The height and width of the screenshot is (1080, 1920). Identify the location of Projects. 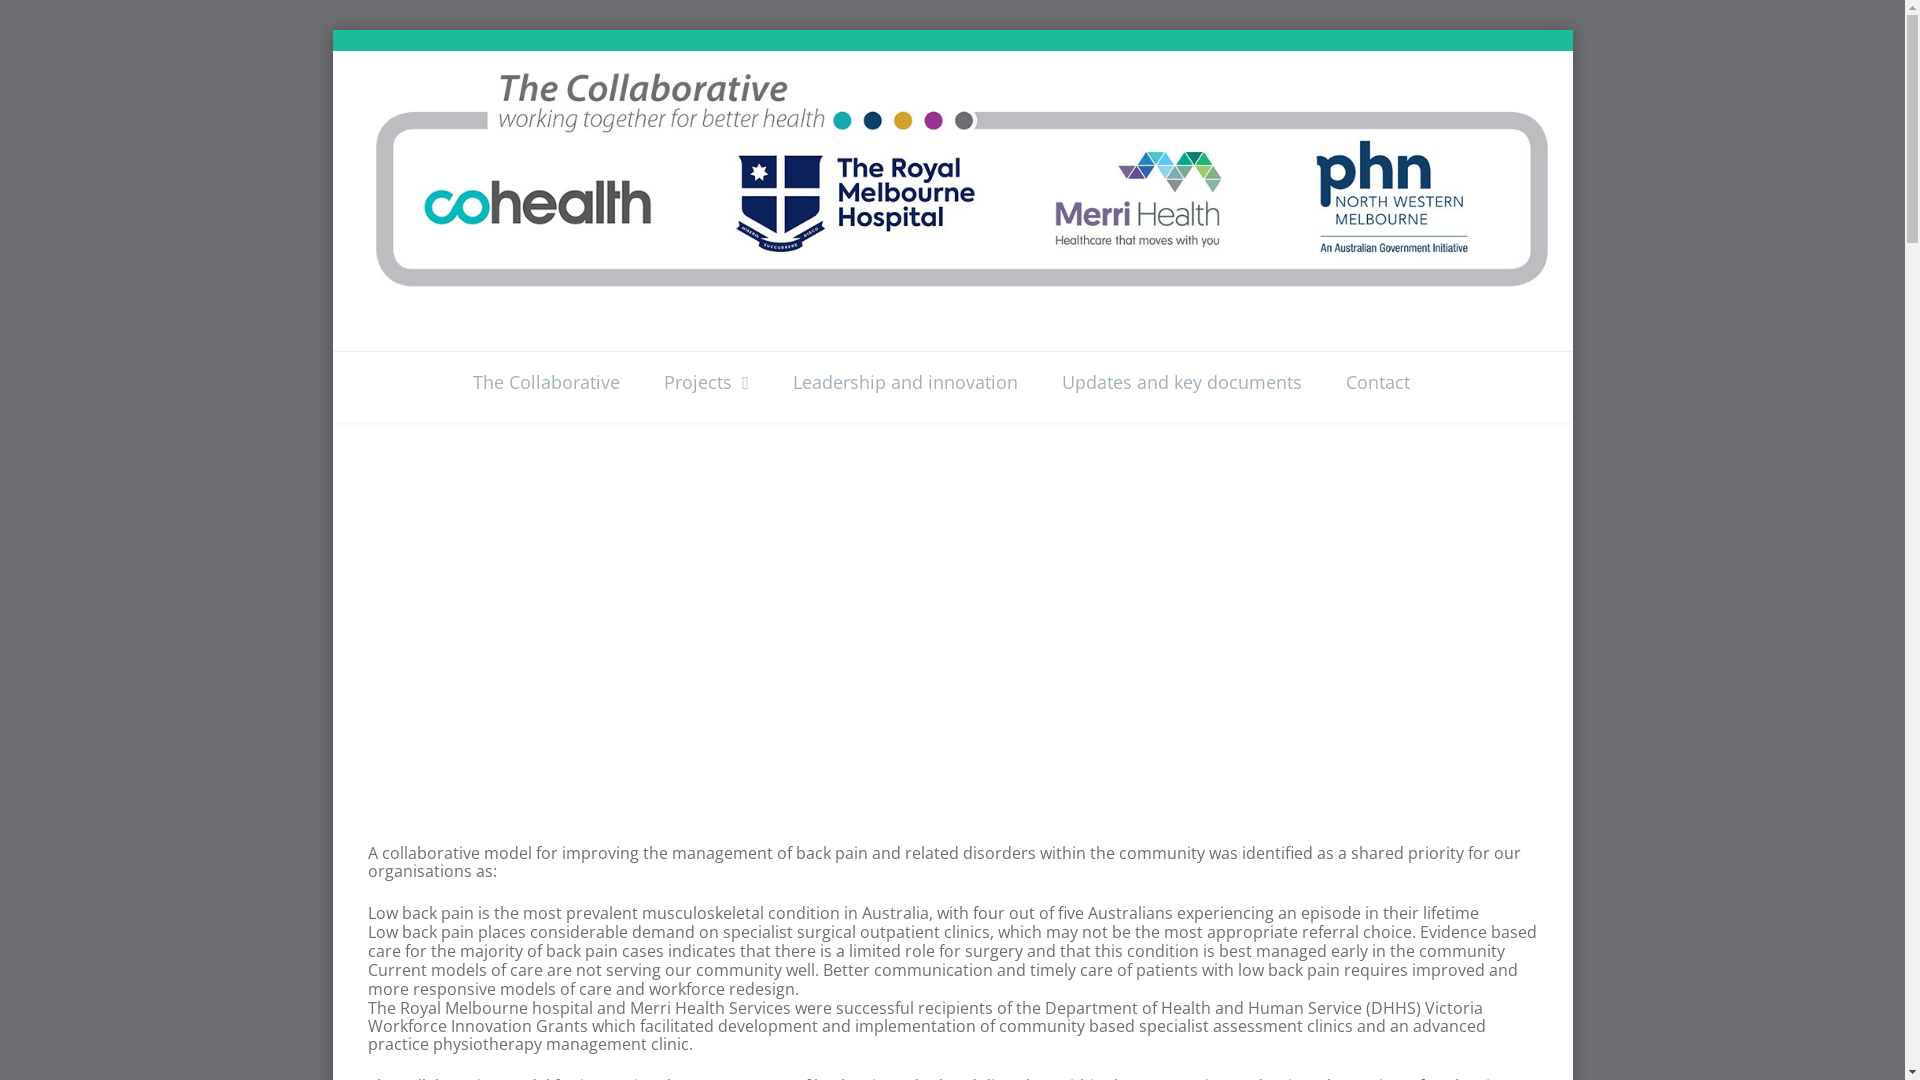
(706, 384).